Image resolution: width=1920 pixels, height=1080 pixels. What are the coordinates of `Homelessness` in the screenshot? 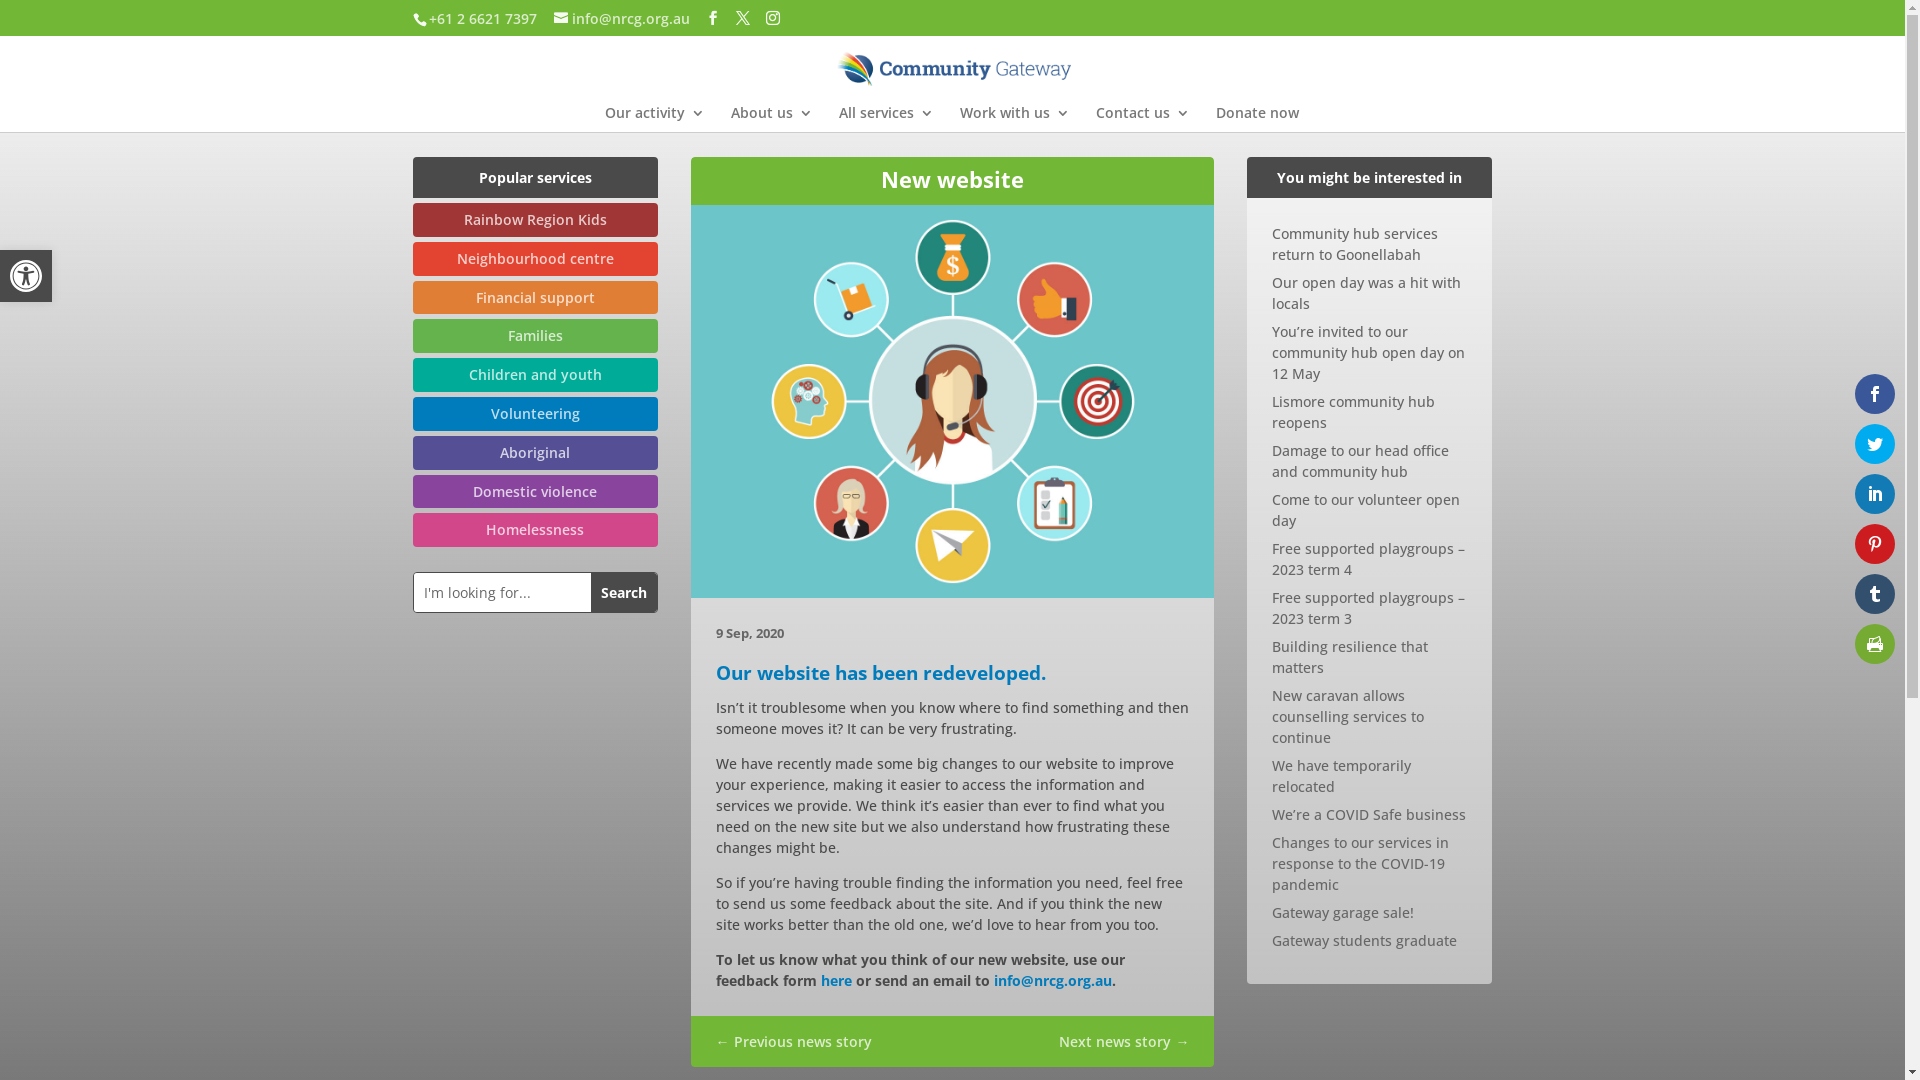 It's located at (535, 530).